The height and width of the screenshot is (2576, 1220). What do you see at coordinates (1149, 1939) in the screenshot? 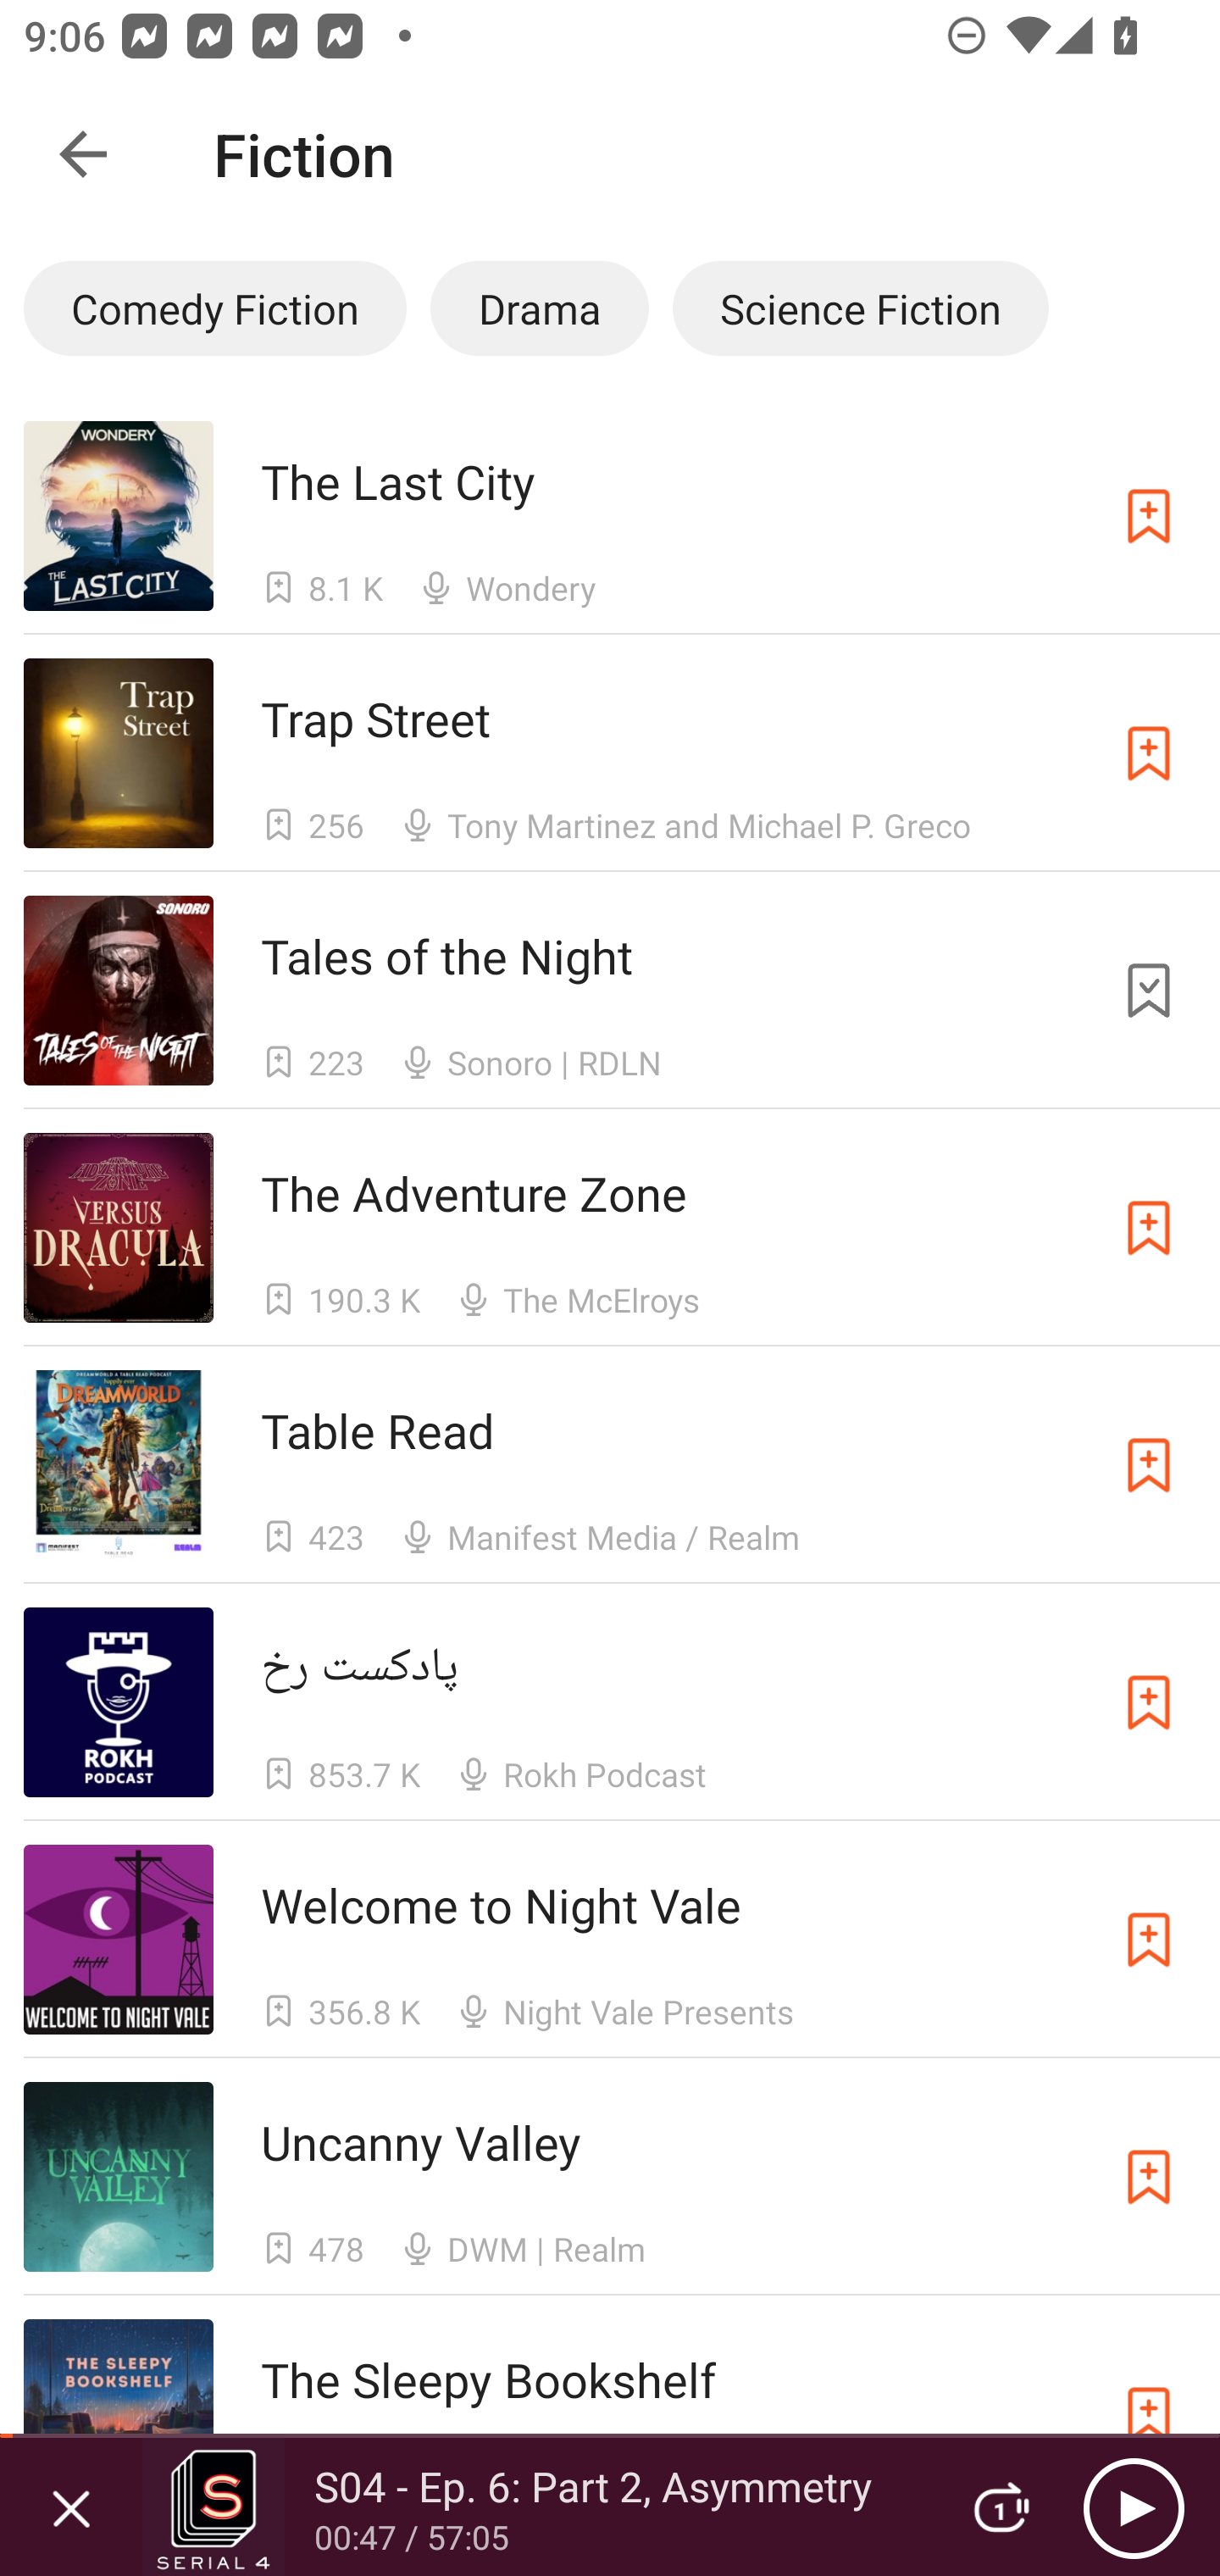
I see `Subscribe` at bounding box center [1149, 1939].